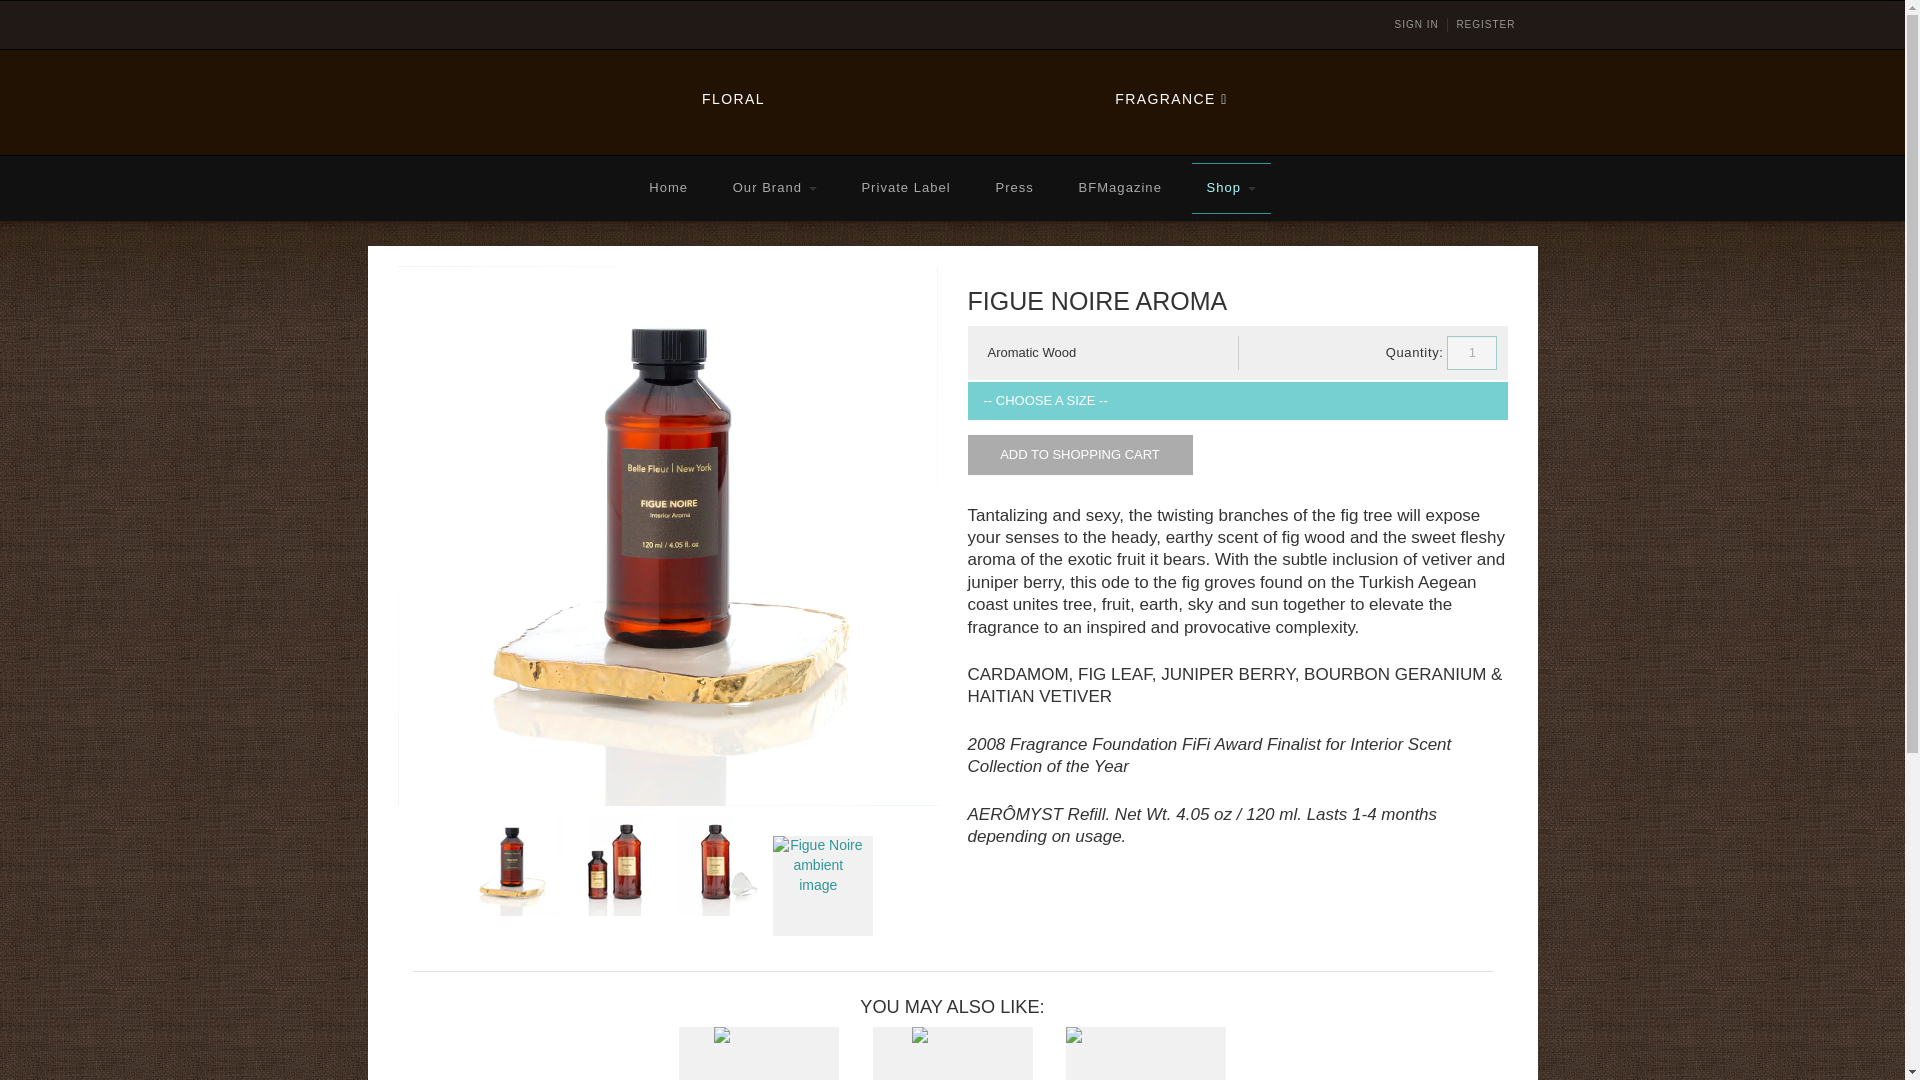 The image size is (1920, 1080). I want to click on Figue Noire bottle sizes, so click(616, 866).